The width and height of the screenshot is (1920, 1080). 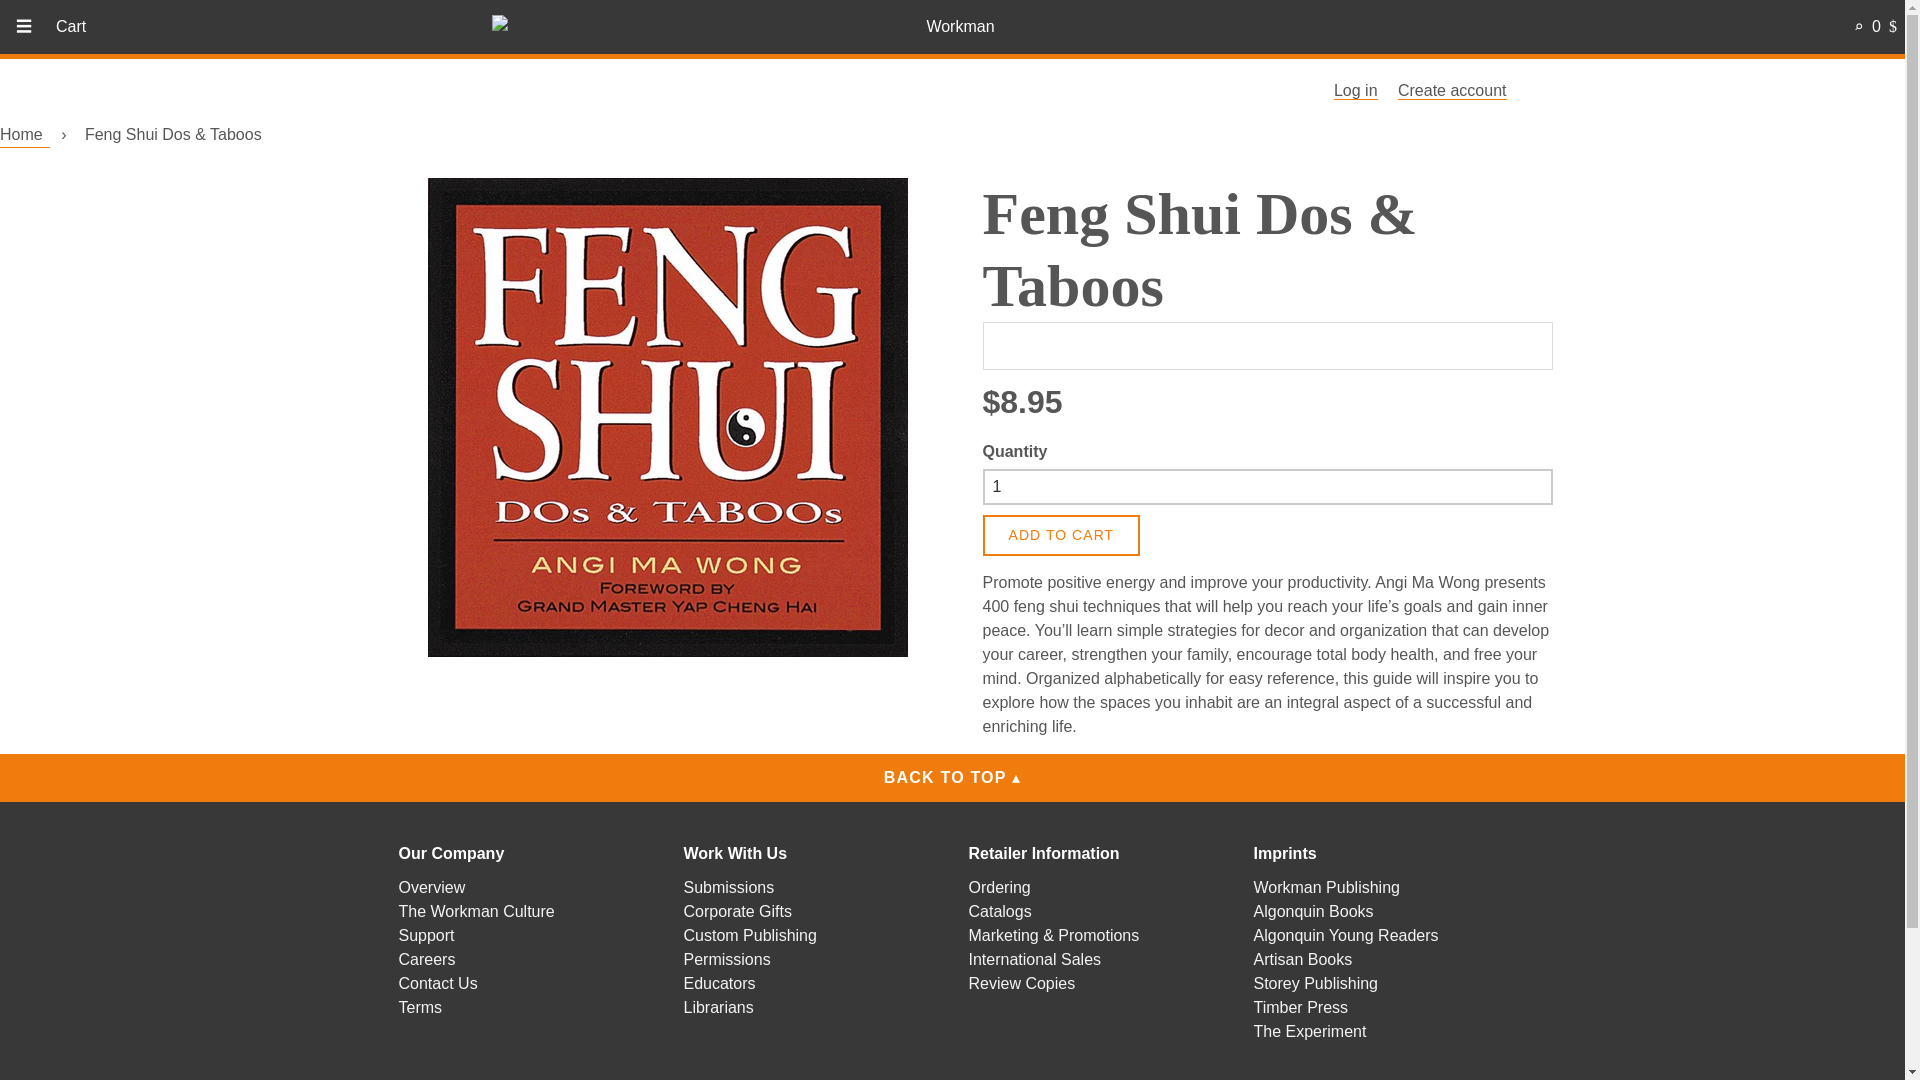 What do you see at coordinates (419, 1008) in the screenshot?
I see `Terms` at bounding box center [419, 1008].